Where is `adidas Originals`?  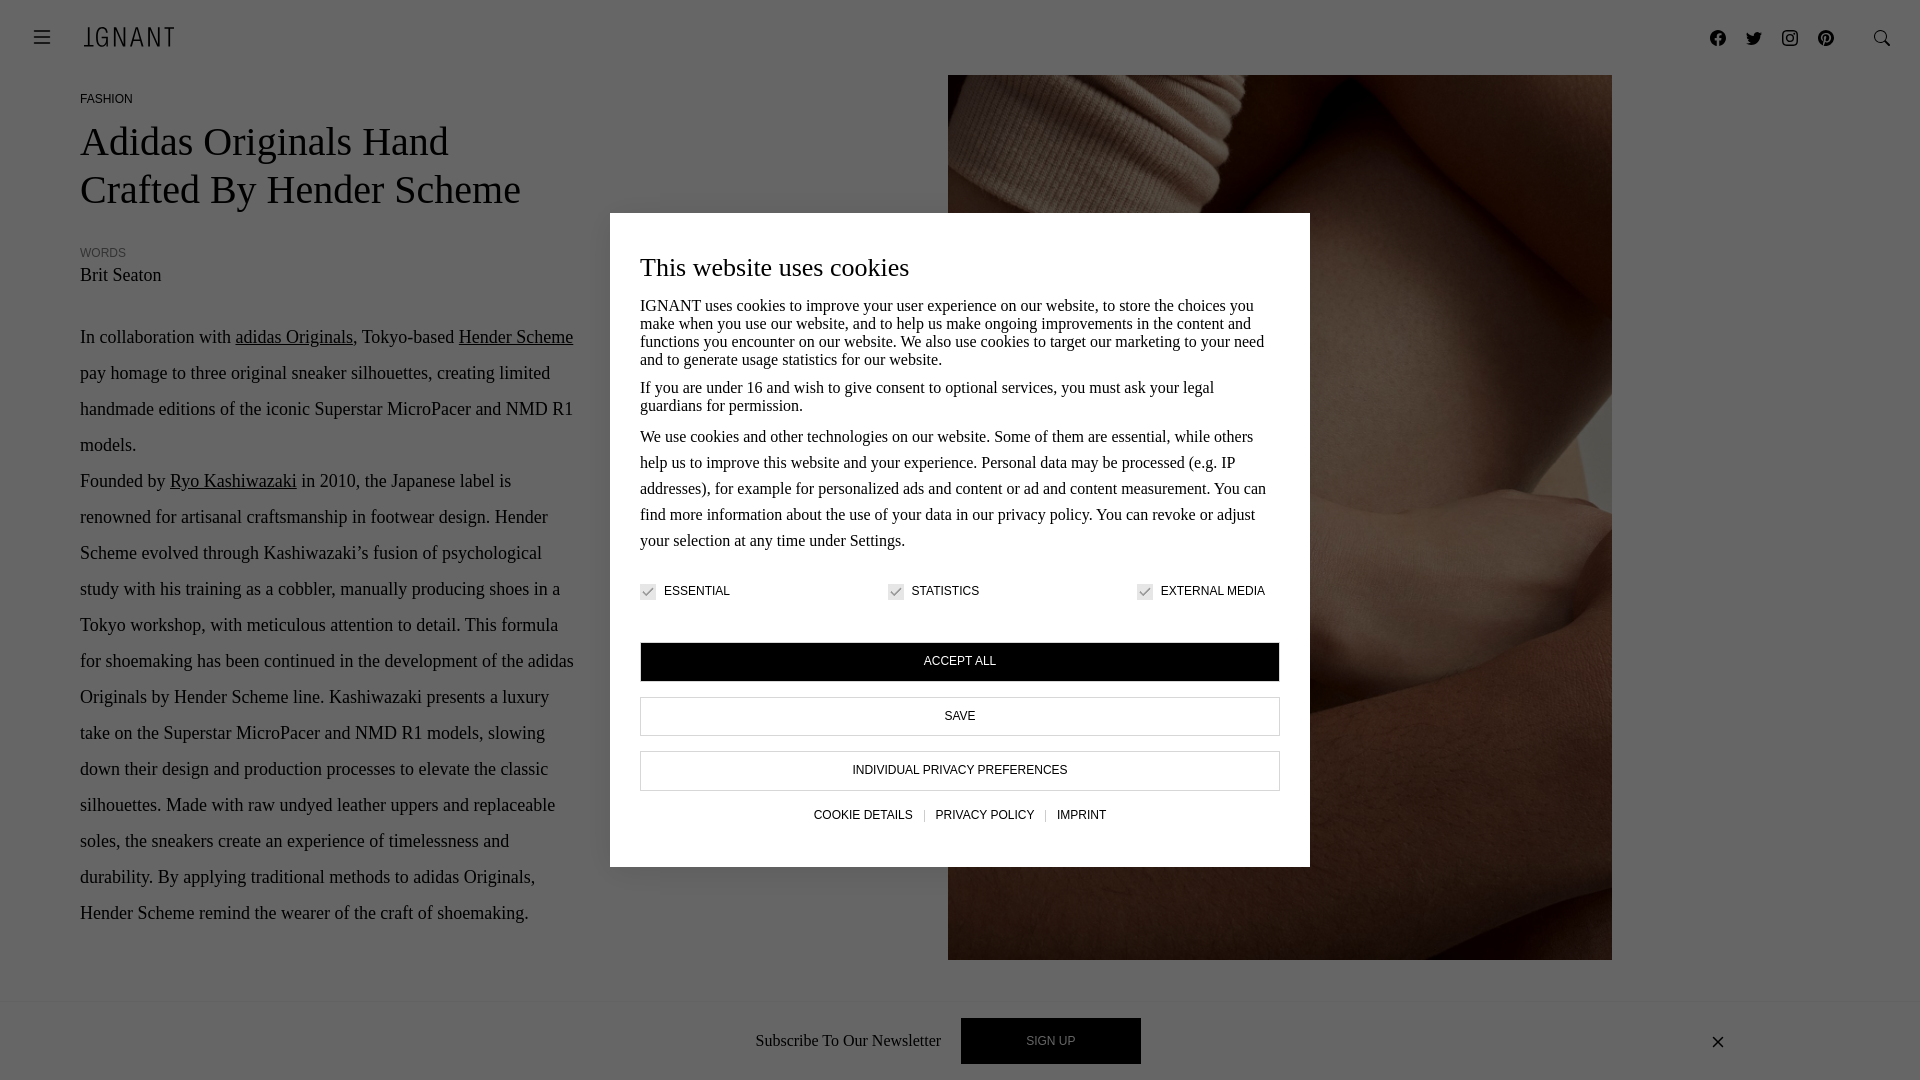
adidas Originals is located at coordinates (292, 336).